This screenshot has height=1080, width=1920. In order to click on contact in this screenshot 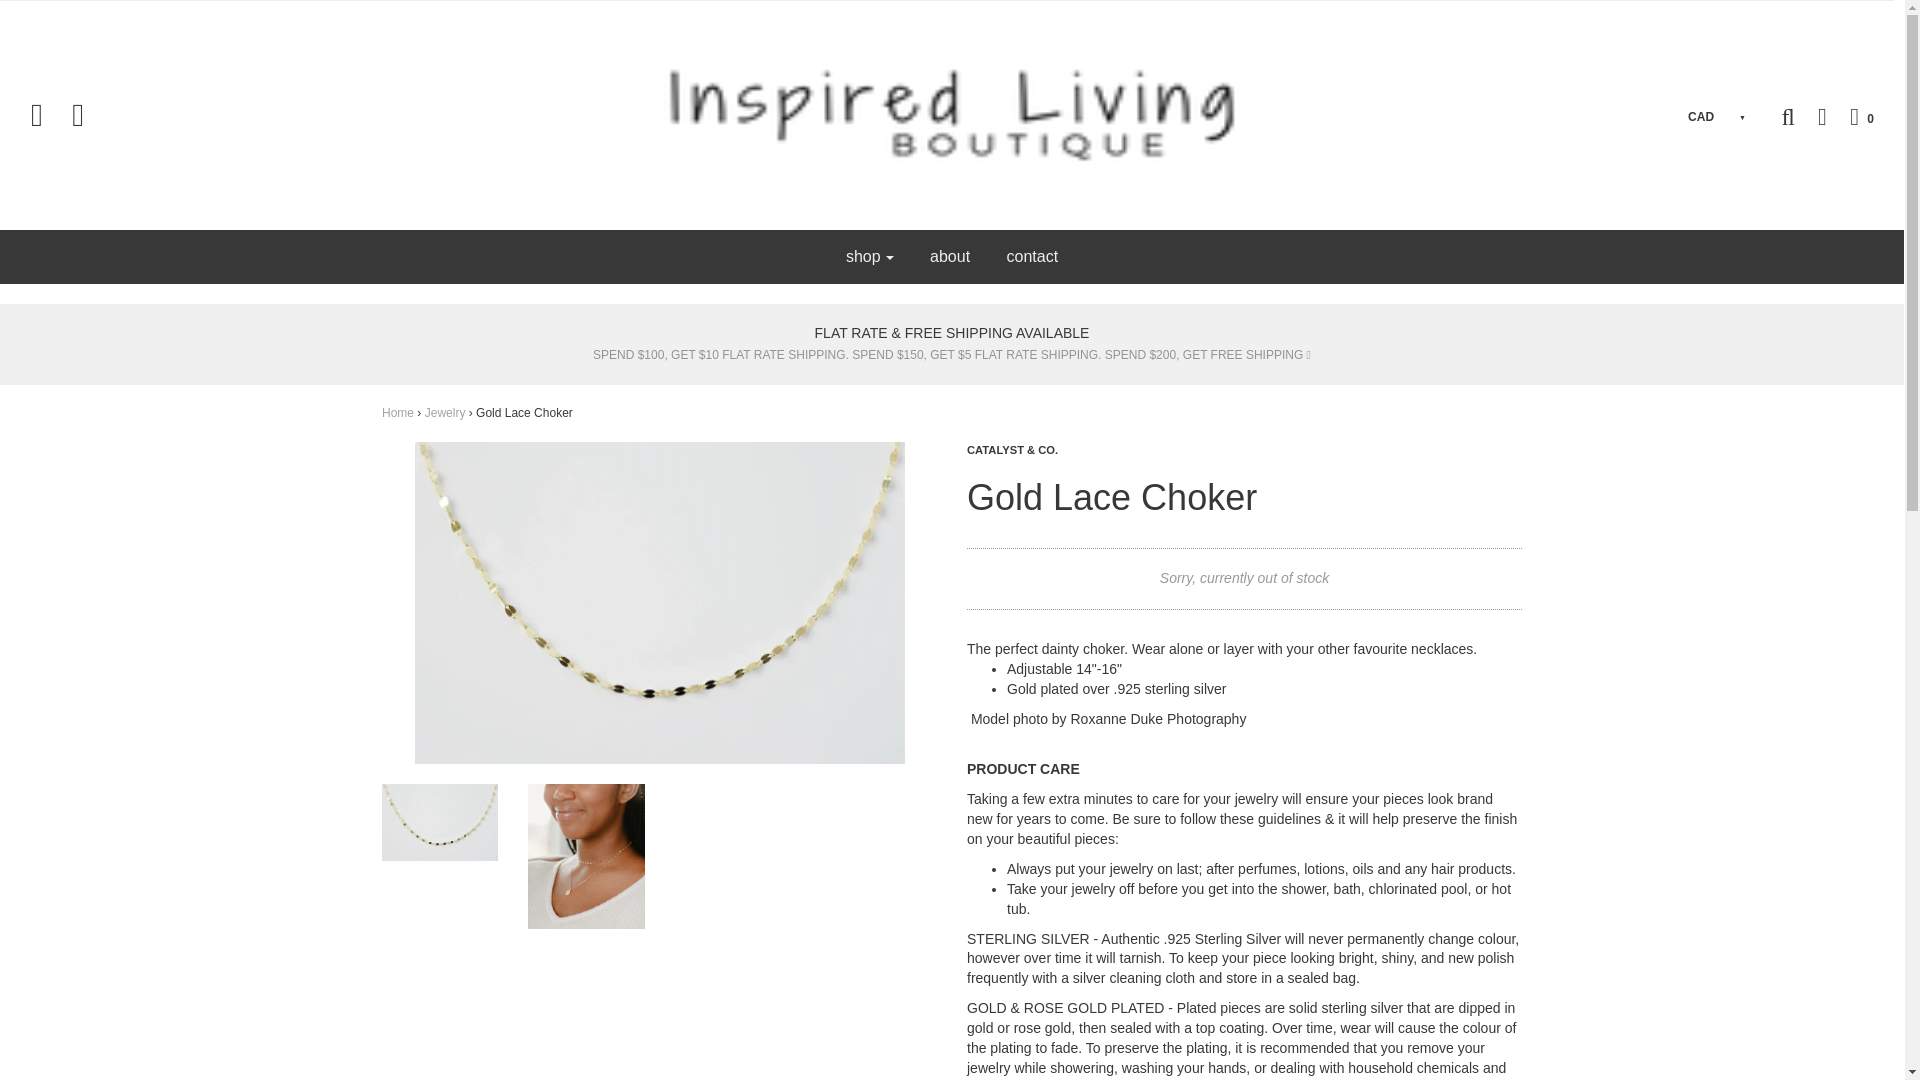, I will do `click(1032, 256)`.